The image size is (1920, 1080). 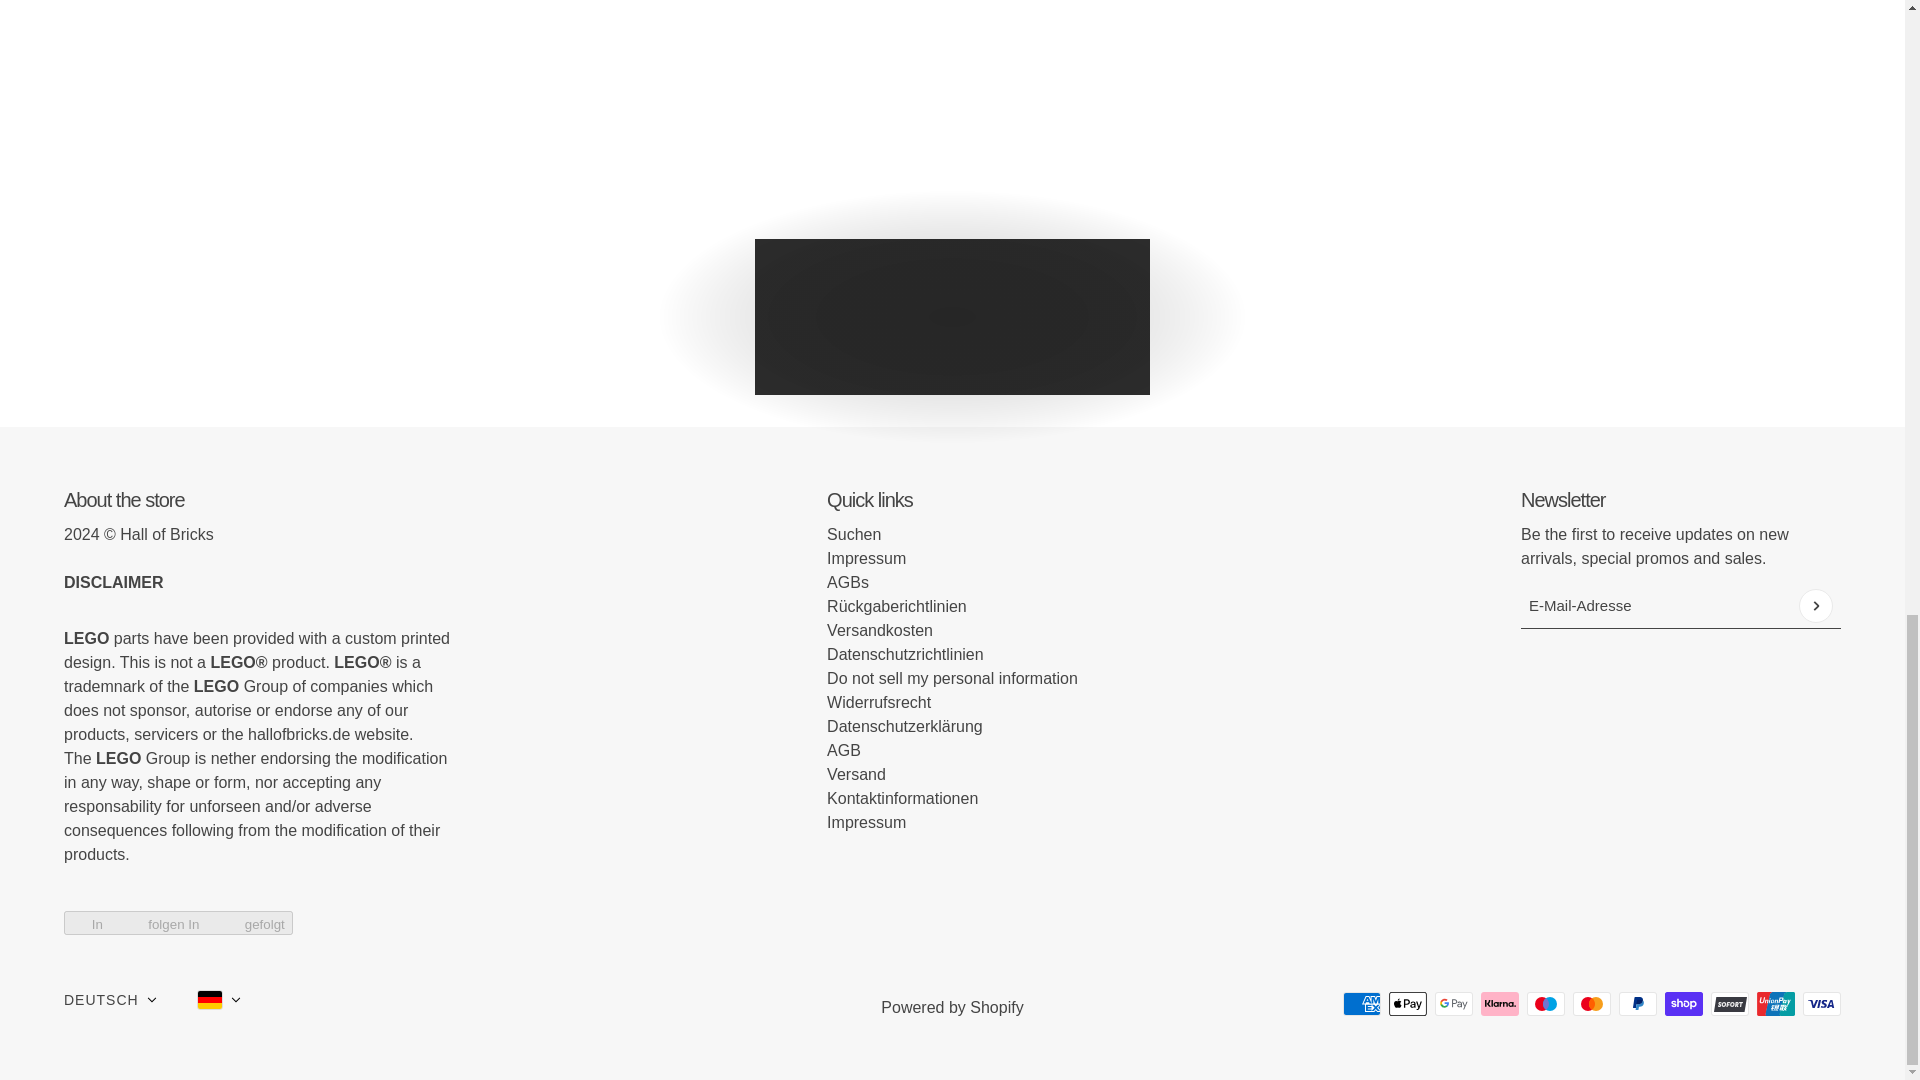 I want to click on AGBs, so click(x=848, y=582).